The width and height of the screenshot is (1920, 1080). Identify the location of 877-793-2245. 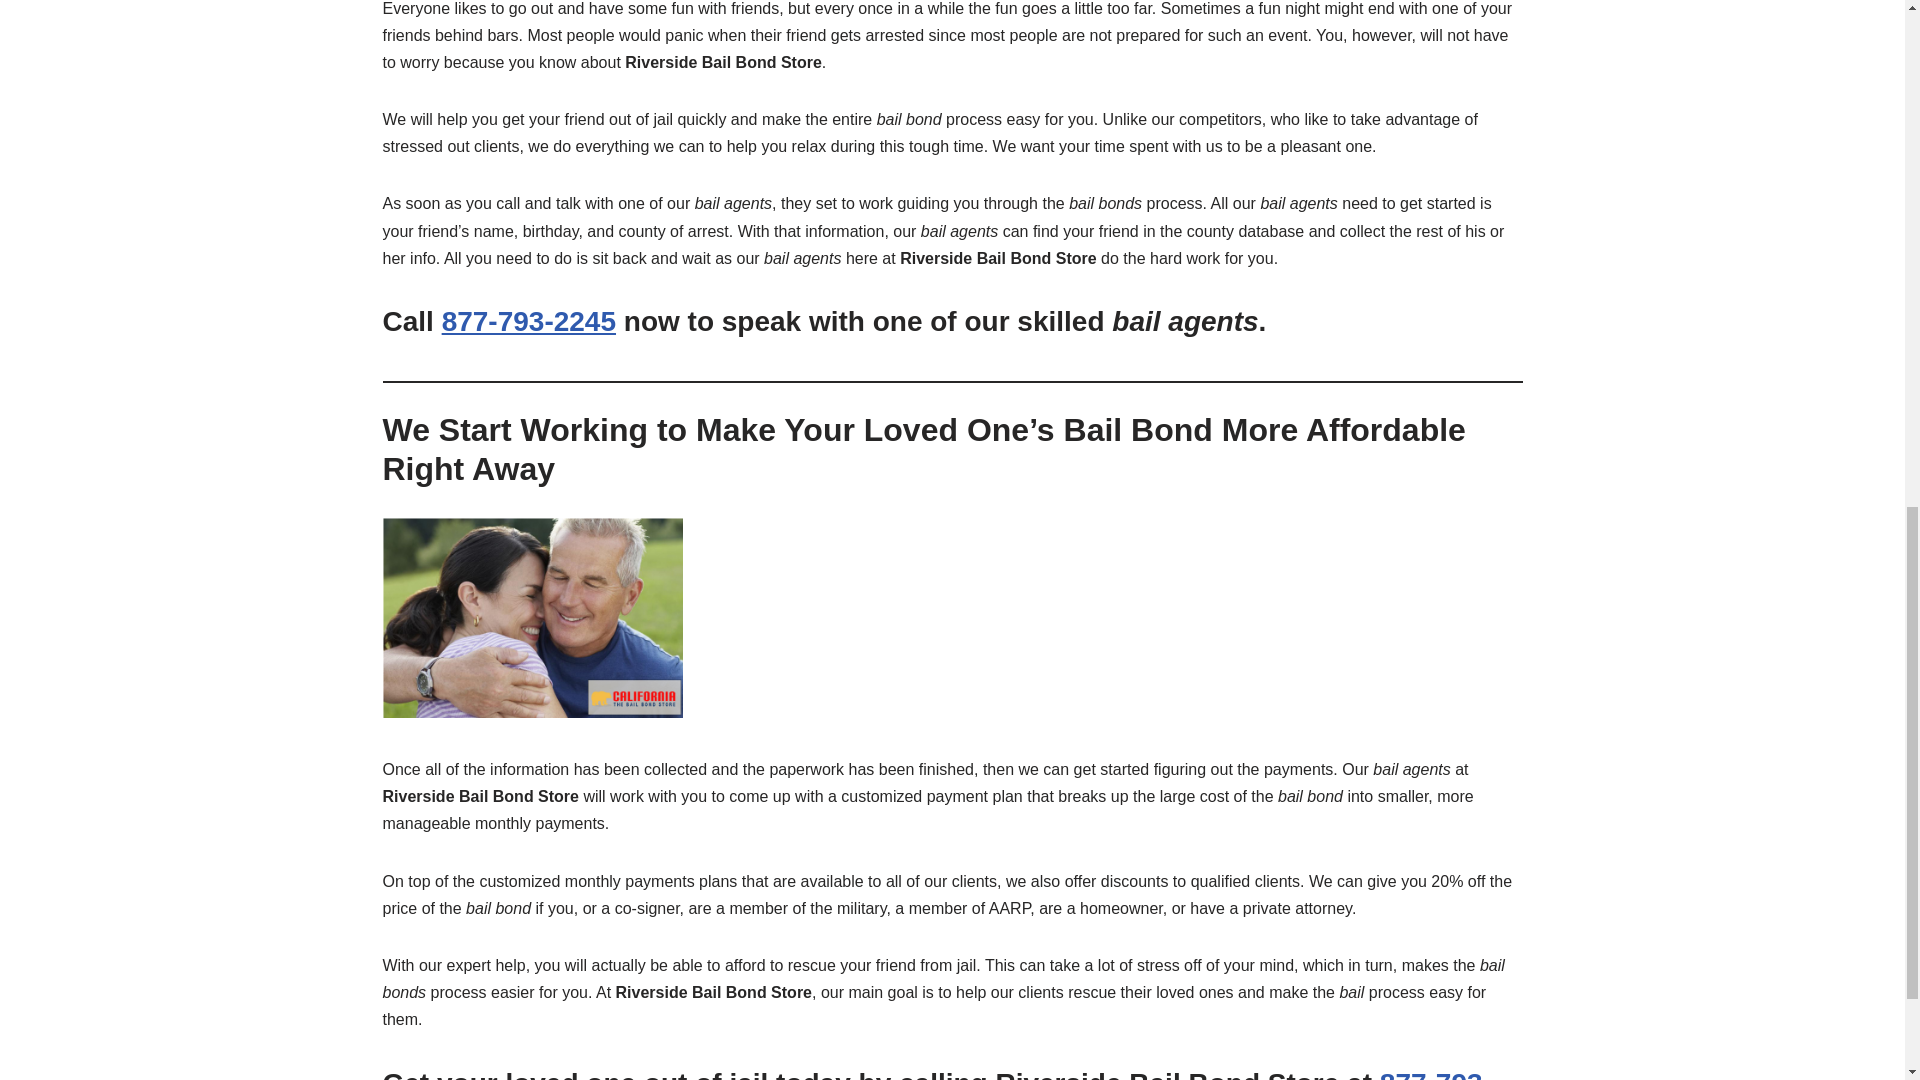
(528, 320).